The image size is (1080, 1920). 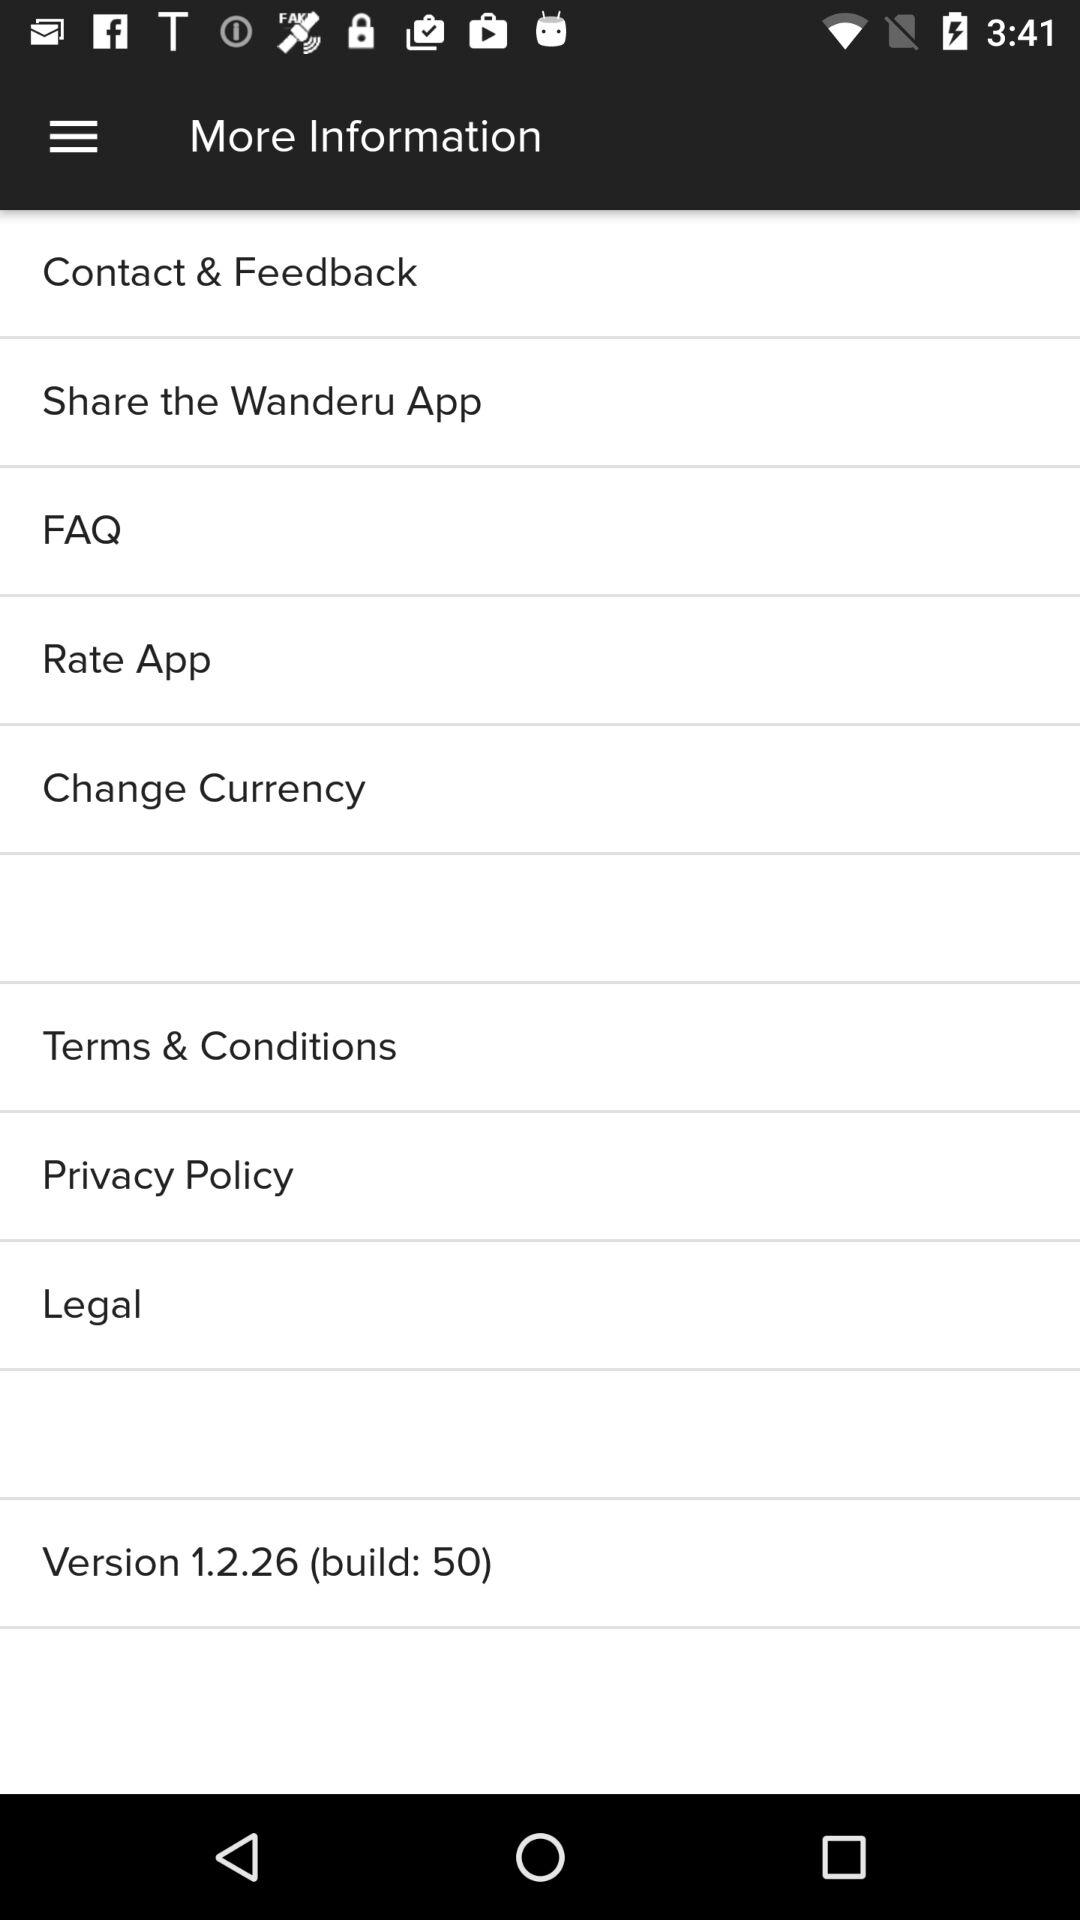 What do you see at coordinates (74, 136) in the screenshot?
I see `menu icon` at bounding box center [74, 136].